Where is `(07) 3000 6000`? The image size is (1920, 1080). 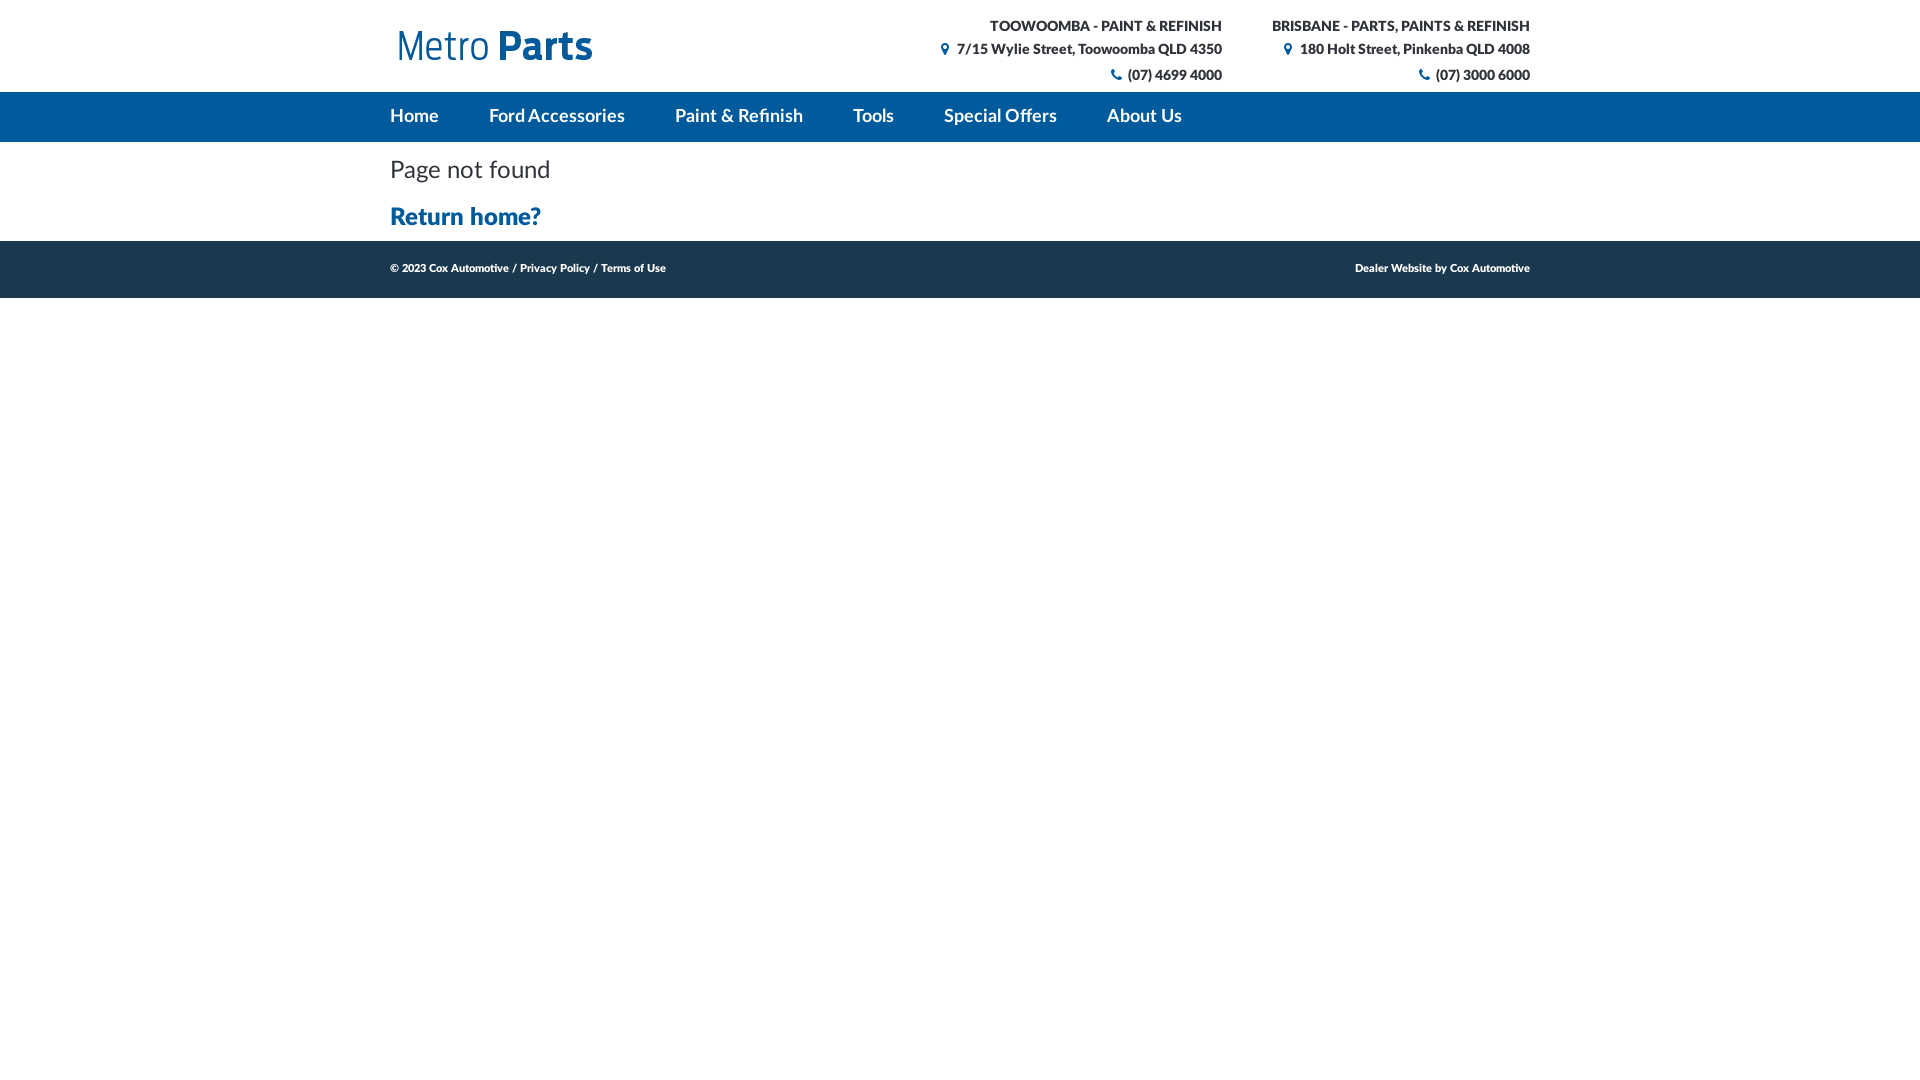
(07) 3000 6000 is located at coordinates (1472, 76).